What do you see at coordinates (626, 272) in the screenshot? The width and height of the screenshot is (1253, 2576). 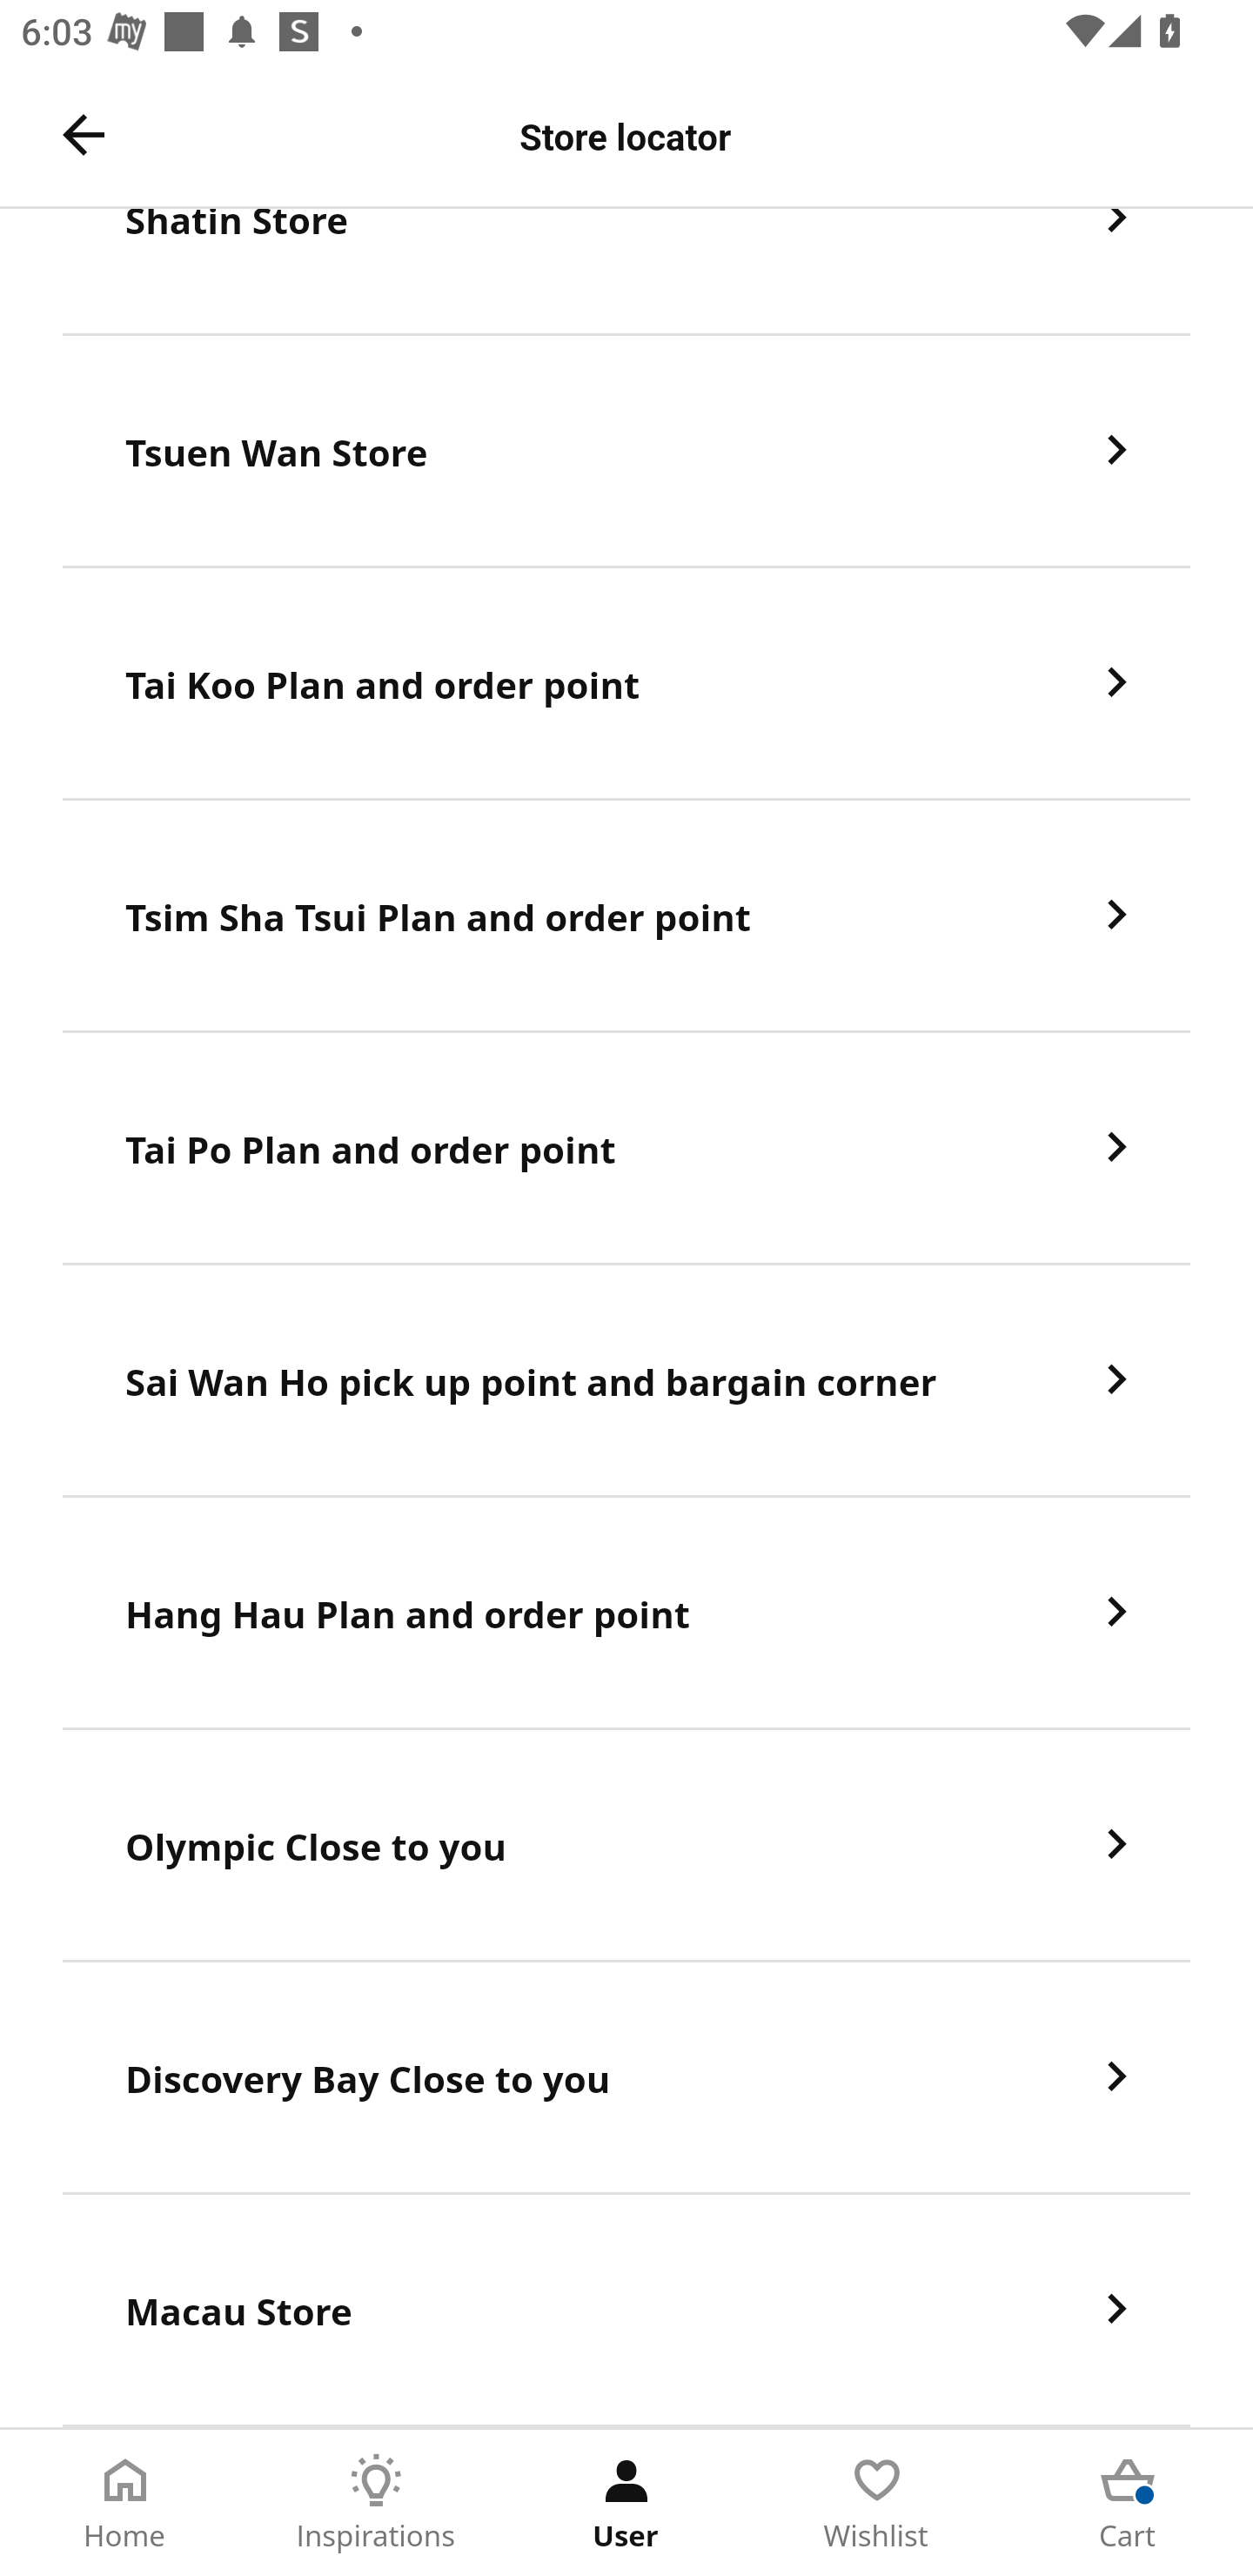 I see `Shatin Store` at bounding box center [626, 272].